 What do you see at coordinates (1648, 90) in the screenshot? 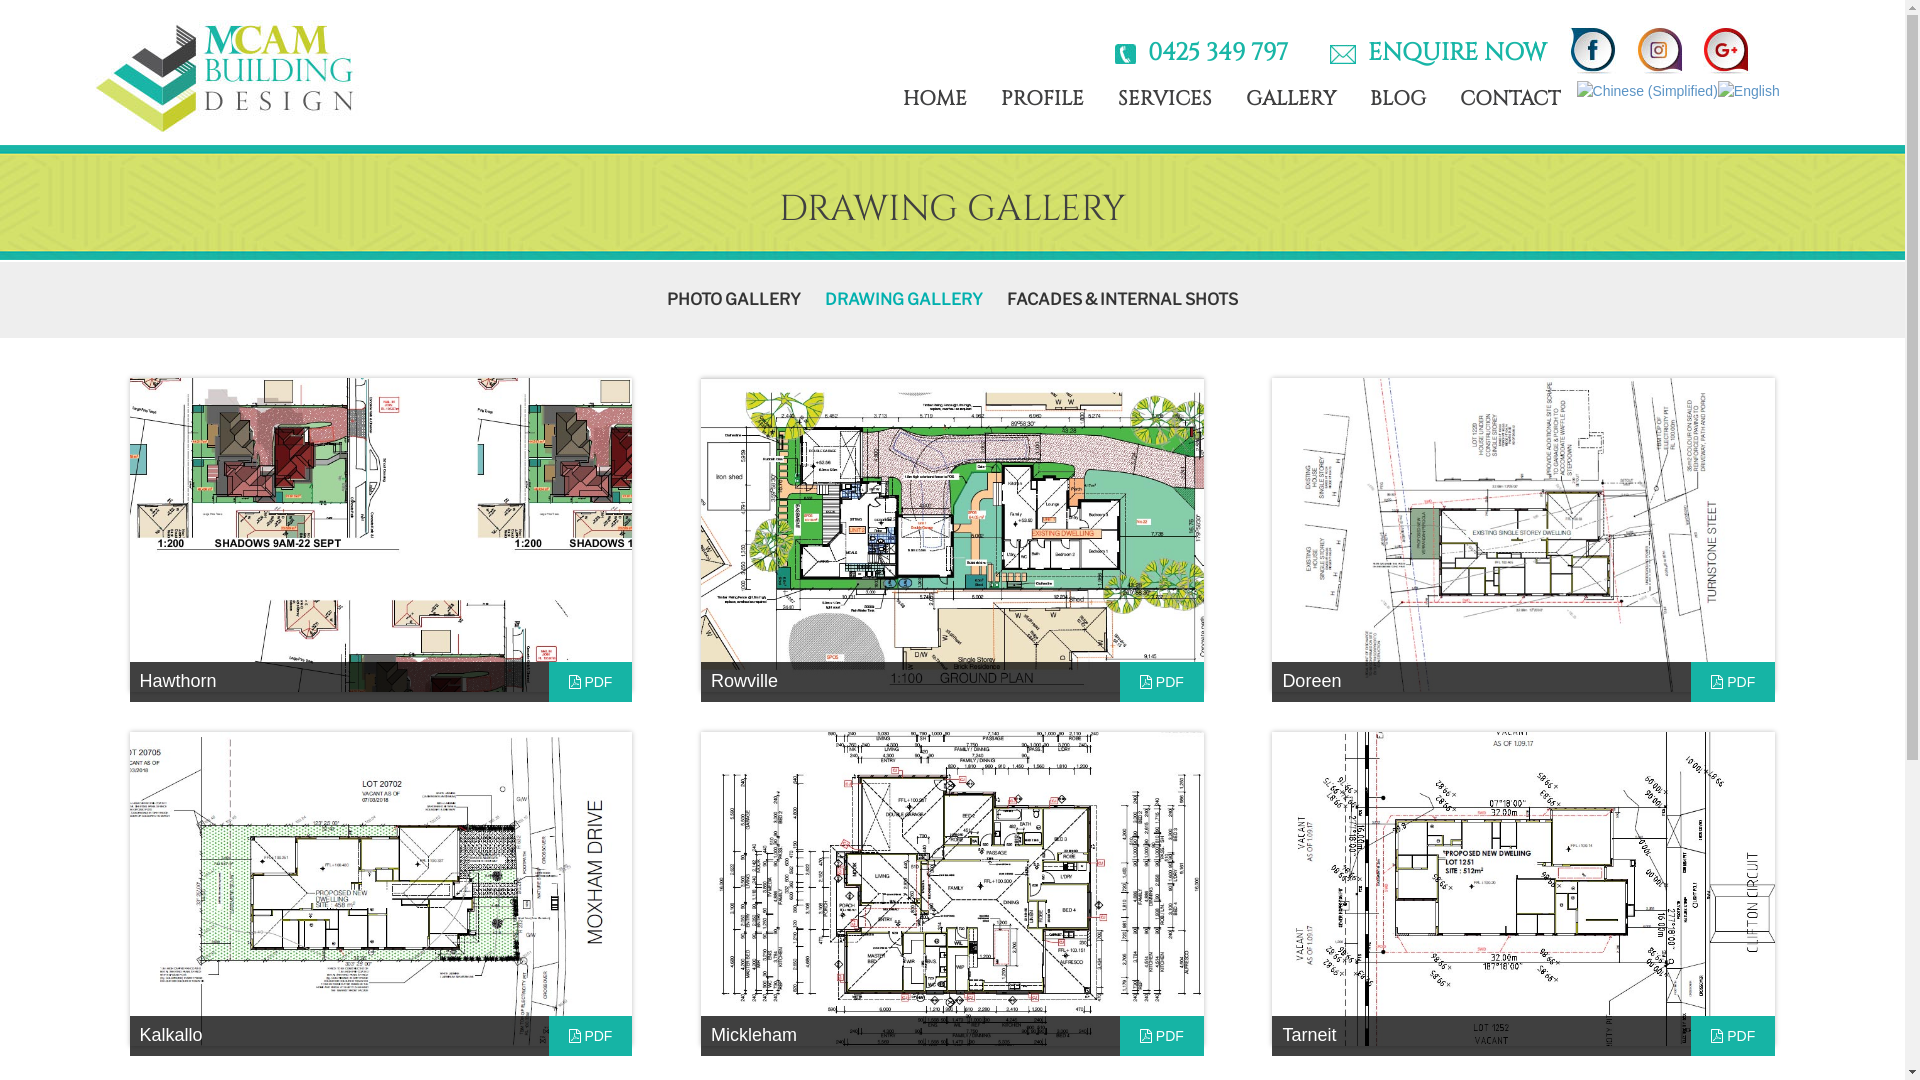
I see `Chinese (Simplified)` at bounding box center [1648, 90].